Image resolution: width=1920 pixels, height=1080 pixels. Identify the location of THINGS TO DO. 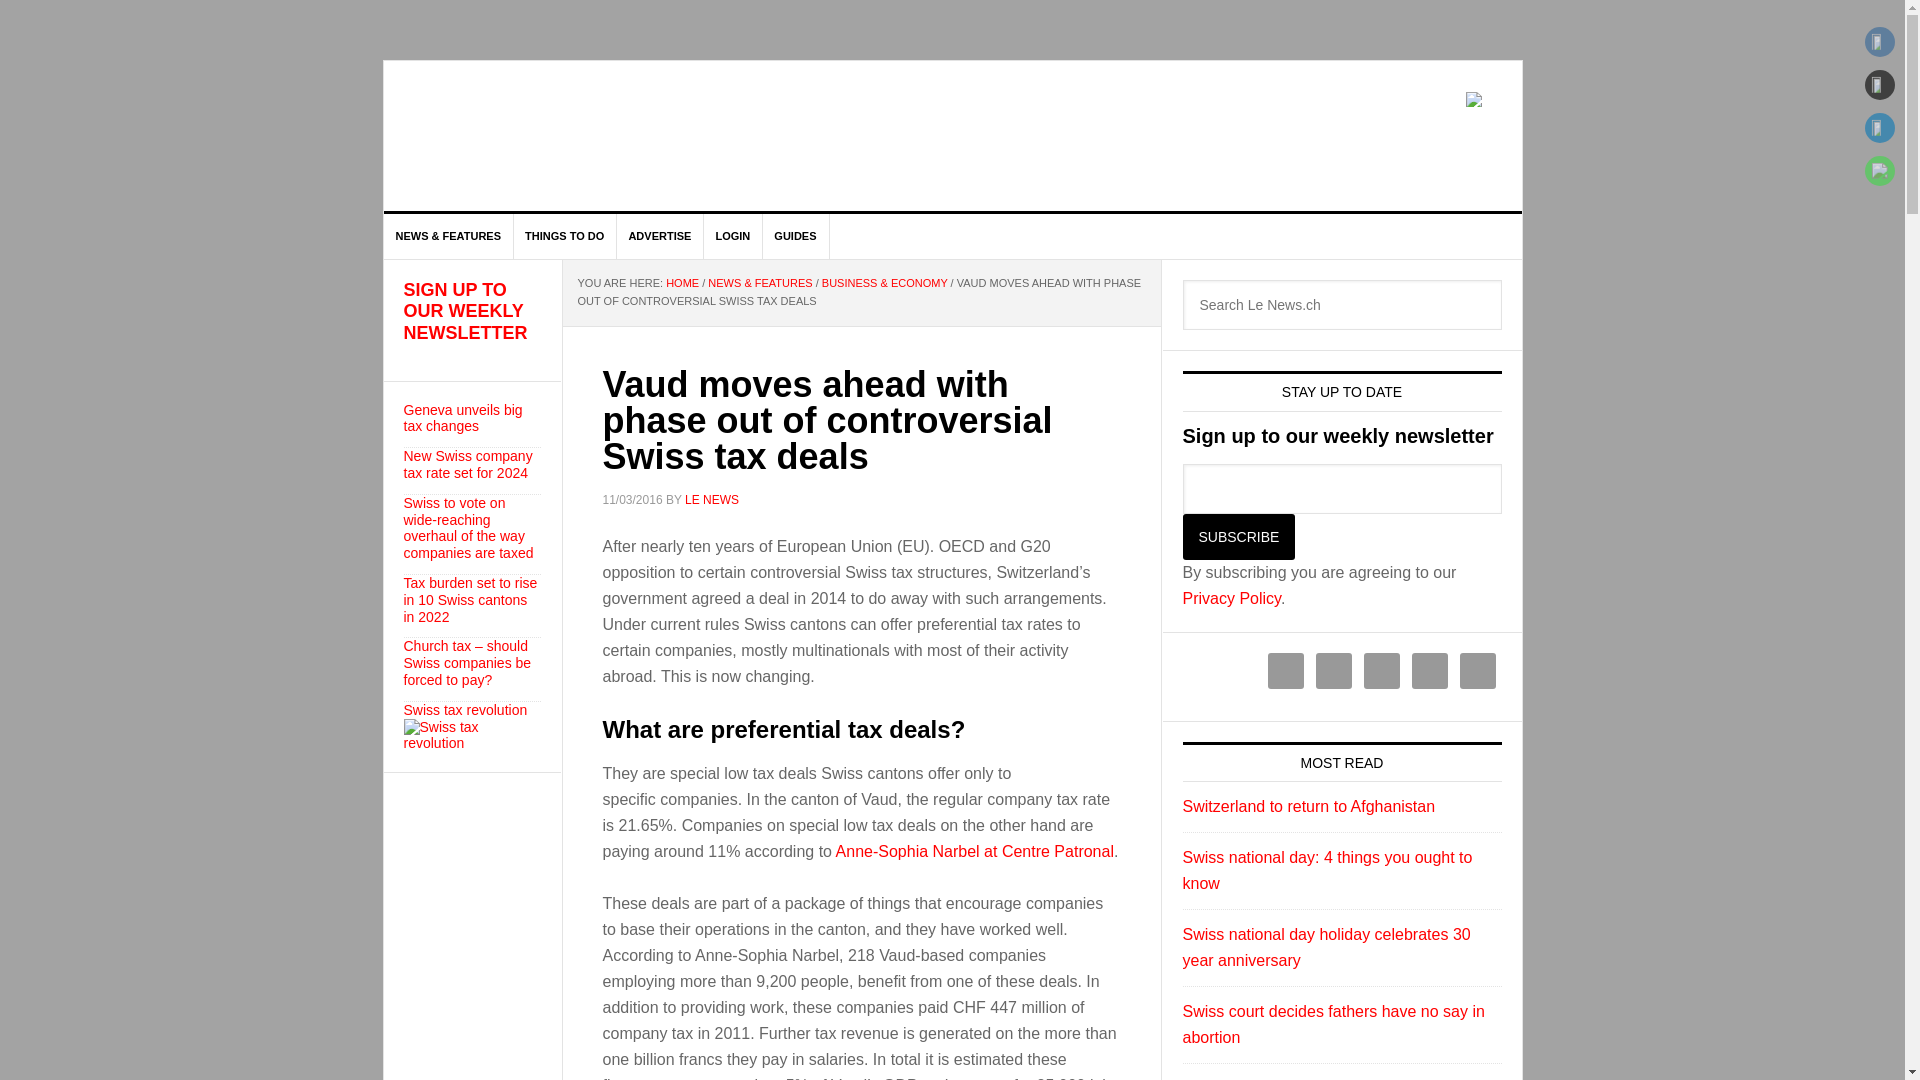
(564, 236).